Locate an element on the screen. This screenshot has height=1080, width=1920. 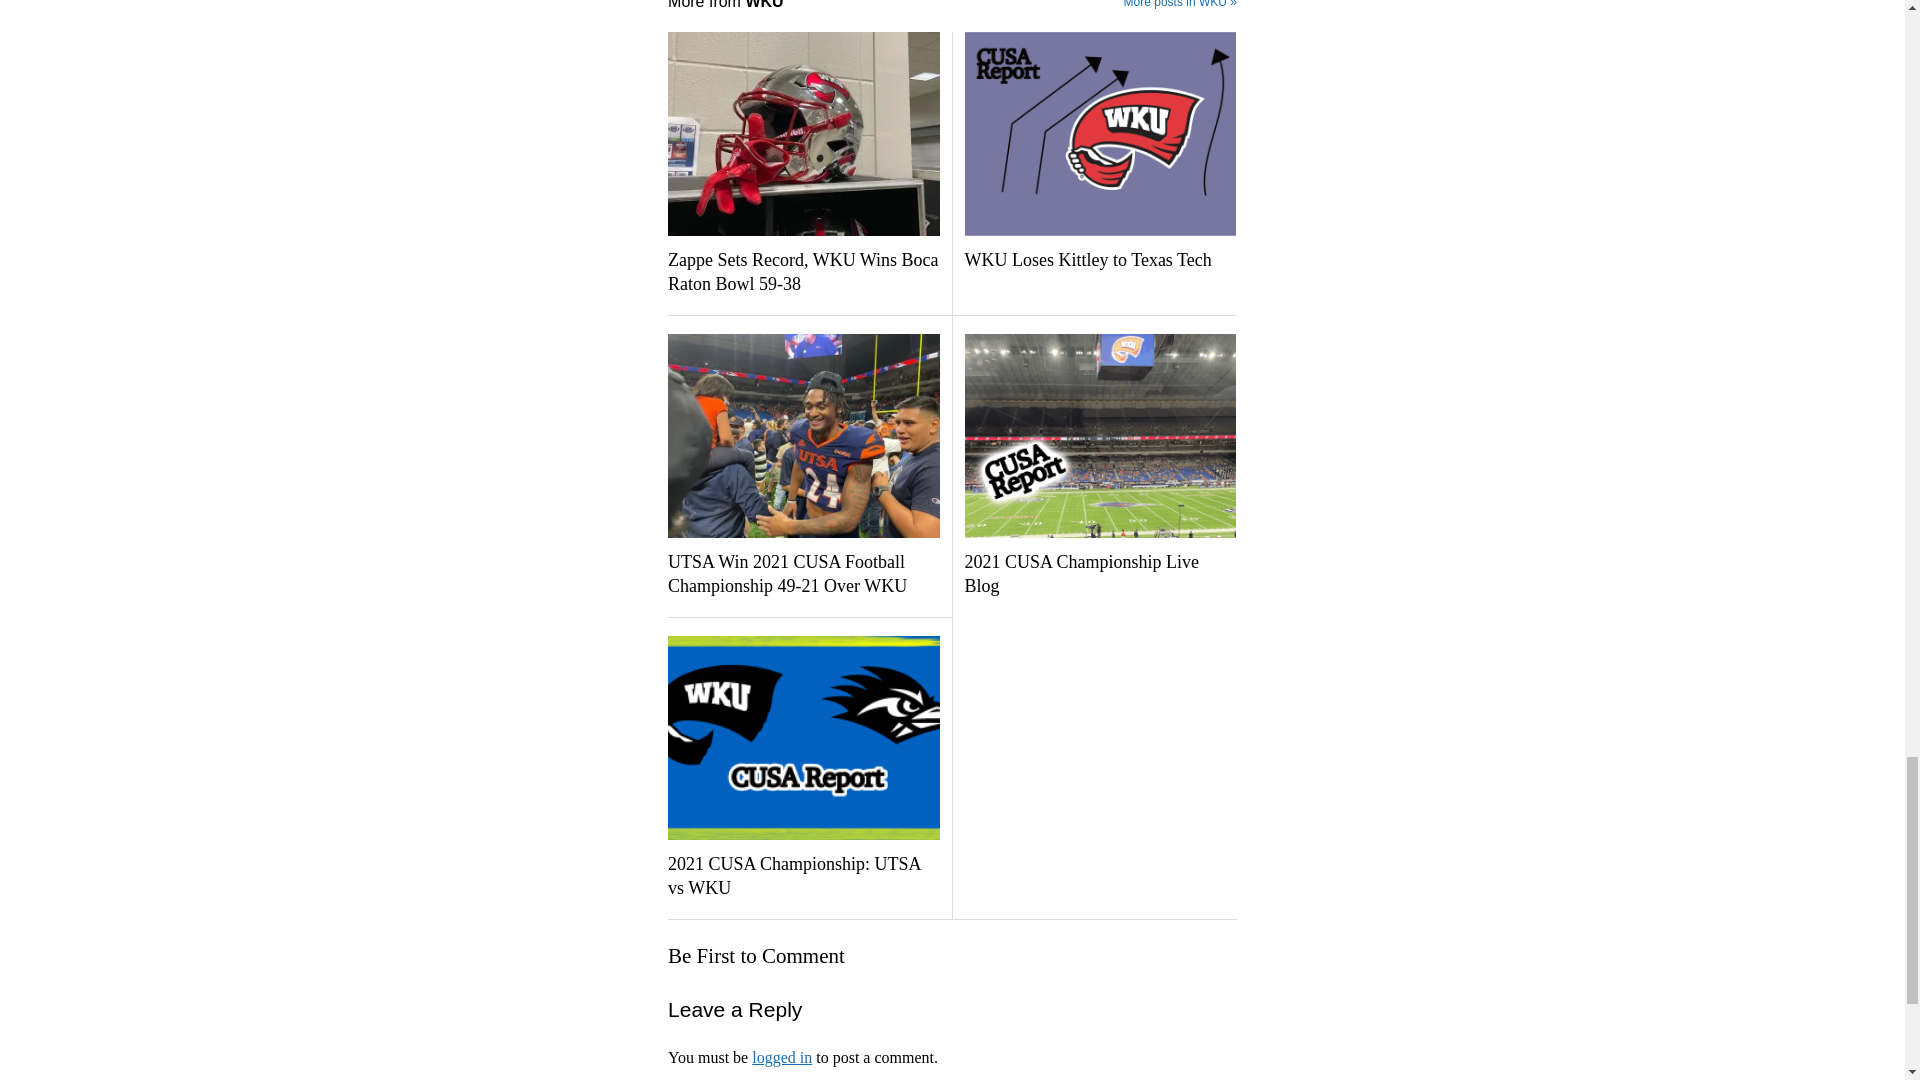
UTSA Win 2021 CUSA Football Championship 49-21 Over WKU is located at coordinates (803, 574).